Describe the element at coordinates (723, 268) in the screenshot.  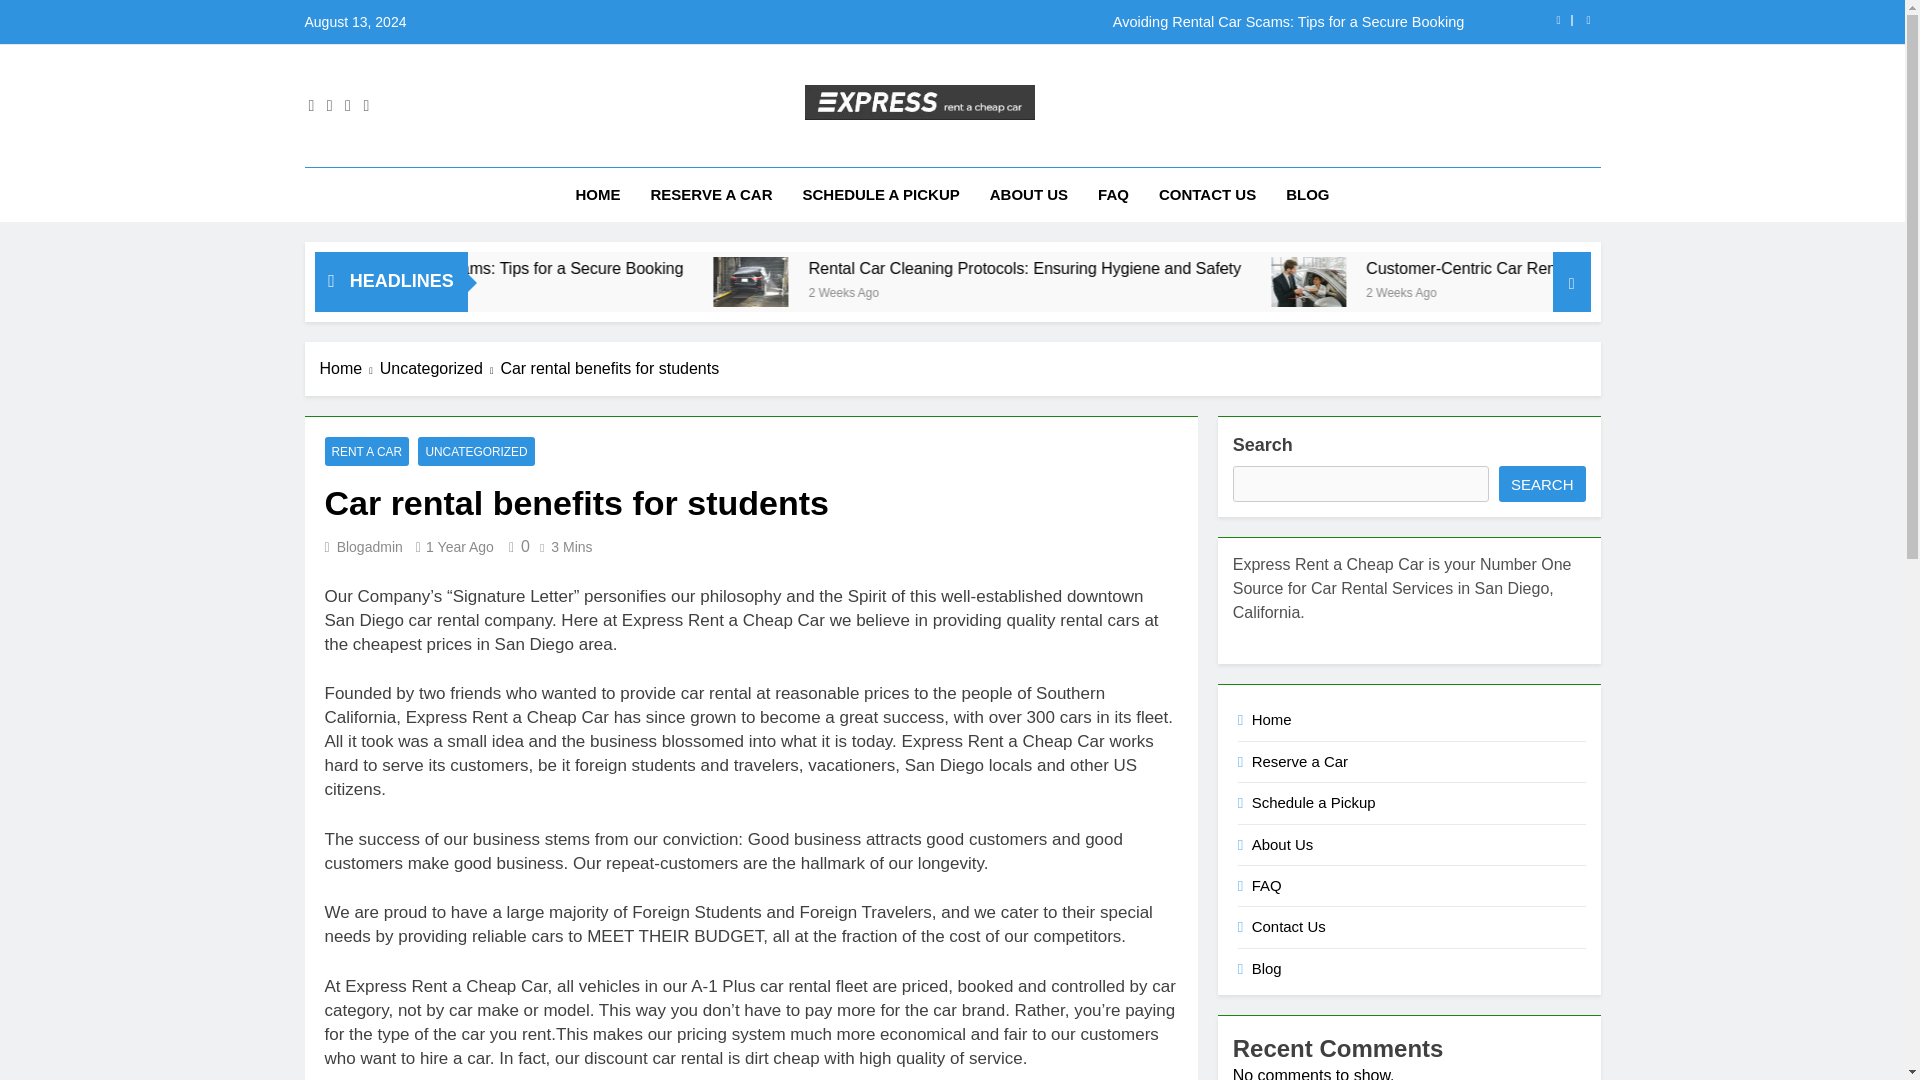
I see `Avoiding Rental Car Scams: Tips for a Secure Booking` at that location.